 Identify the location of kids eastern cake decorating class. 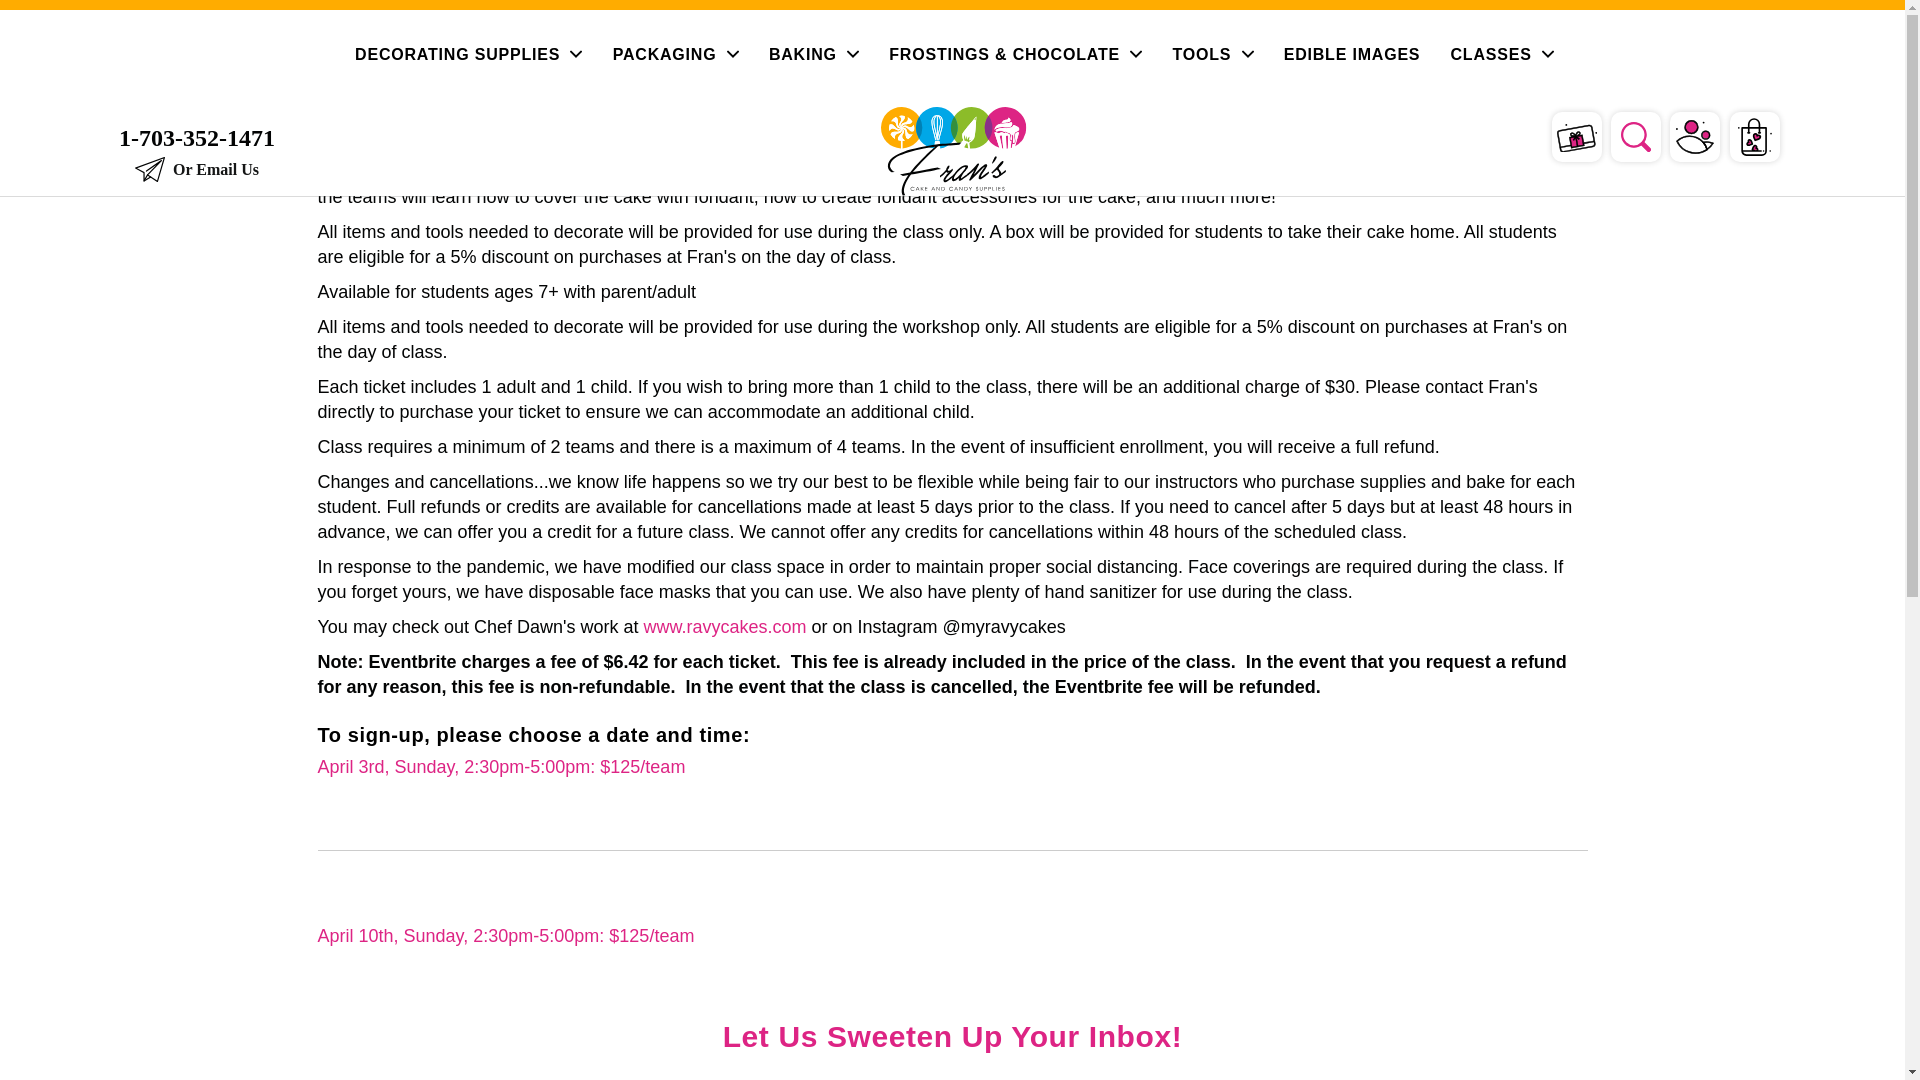
(506, 936).